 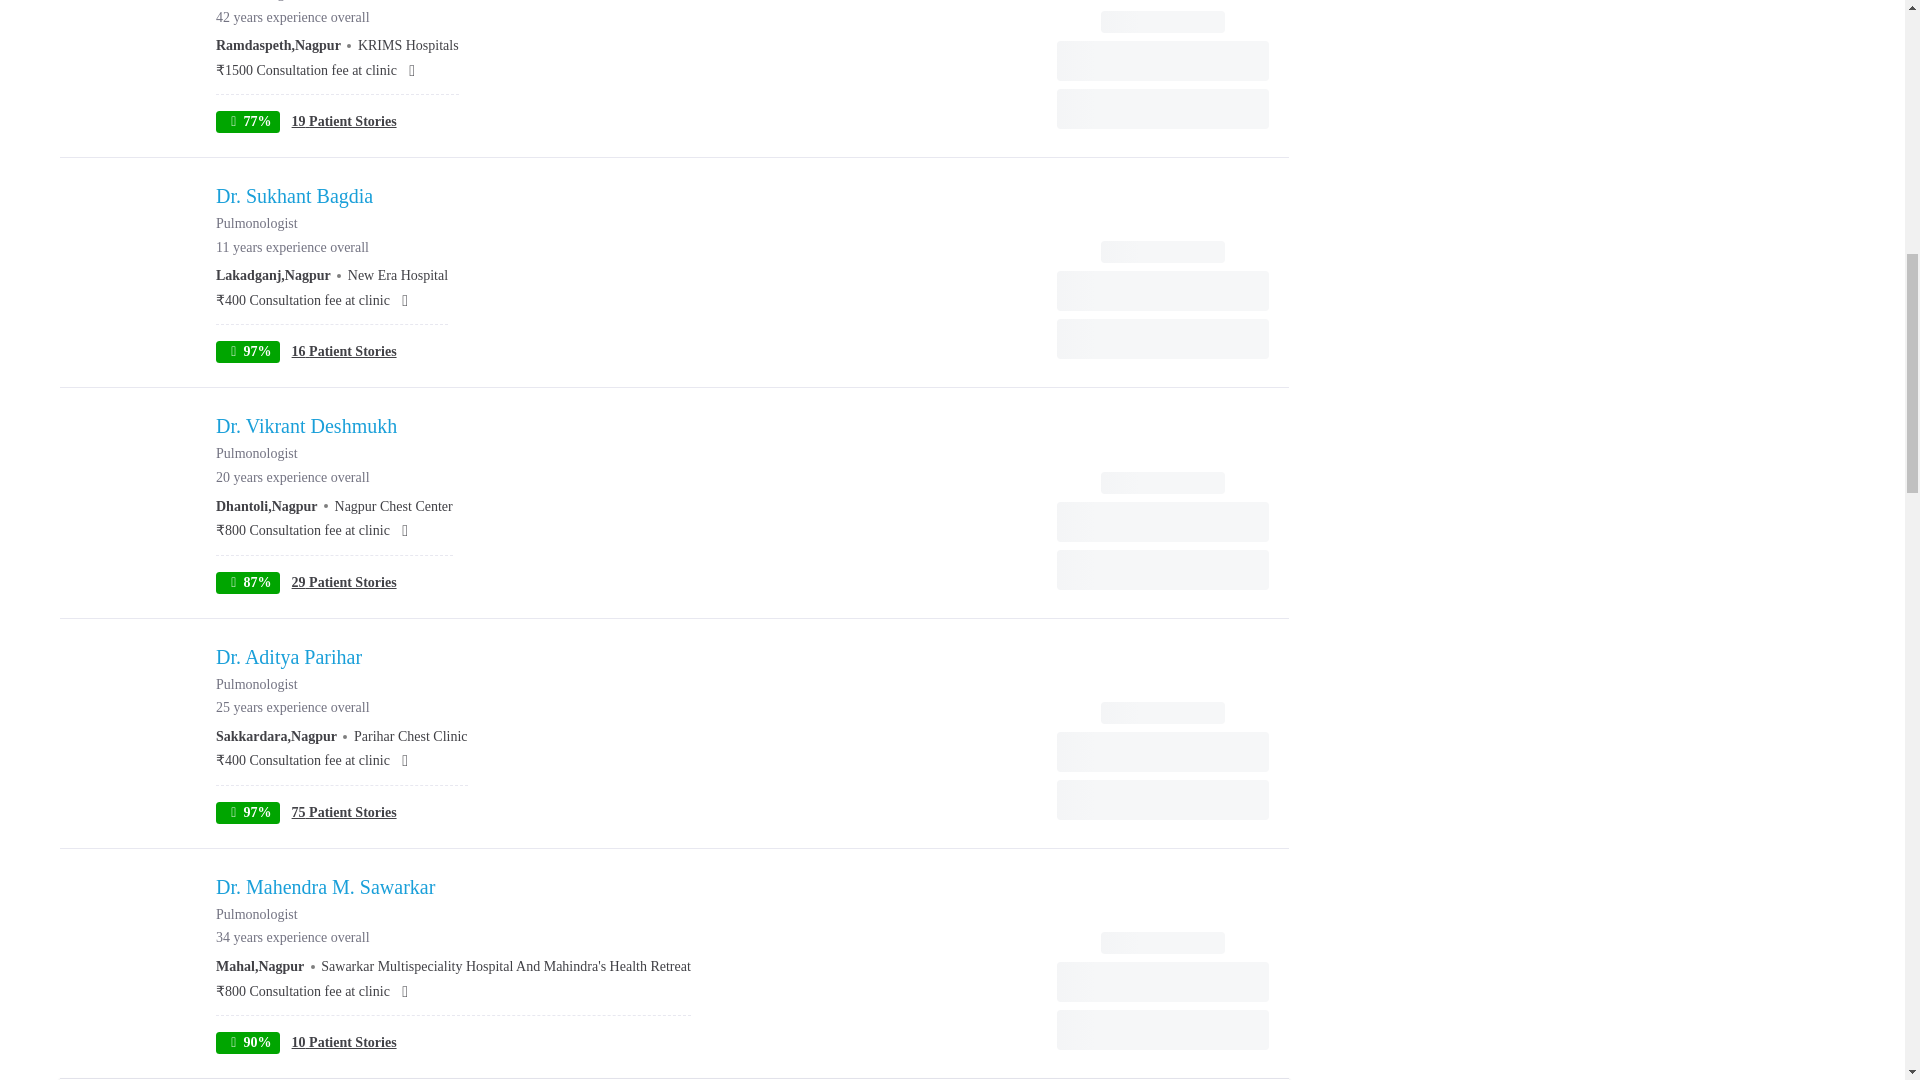 What do you see at coordinates (272, 274) in the screenshot?
I see `Lakadganj,Nagpur` at bounding box center [272, 274].